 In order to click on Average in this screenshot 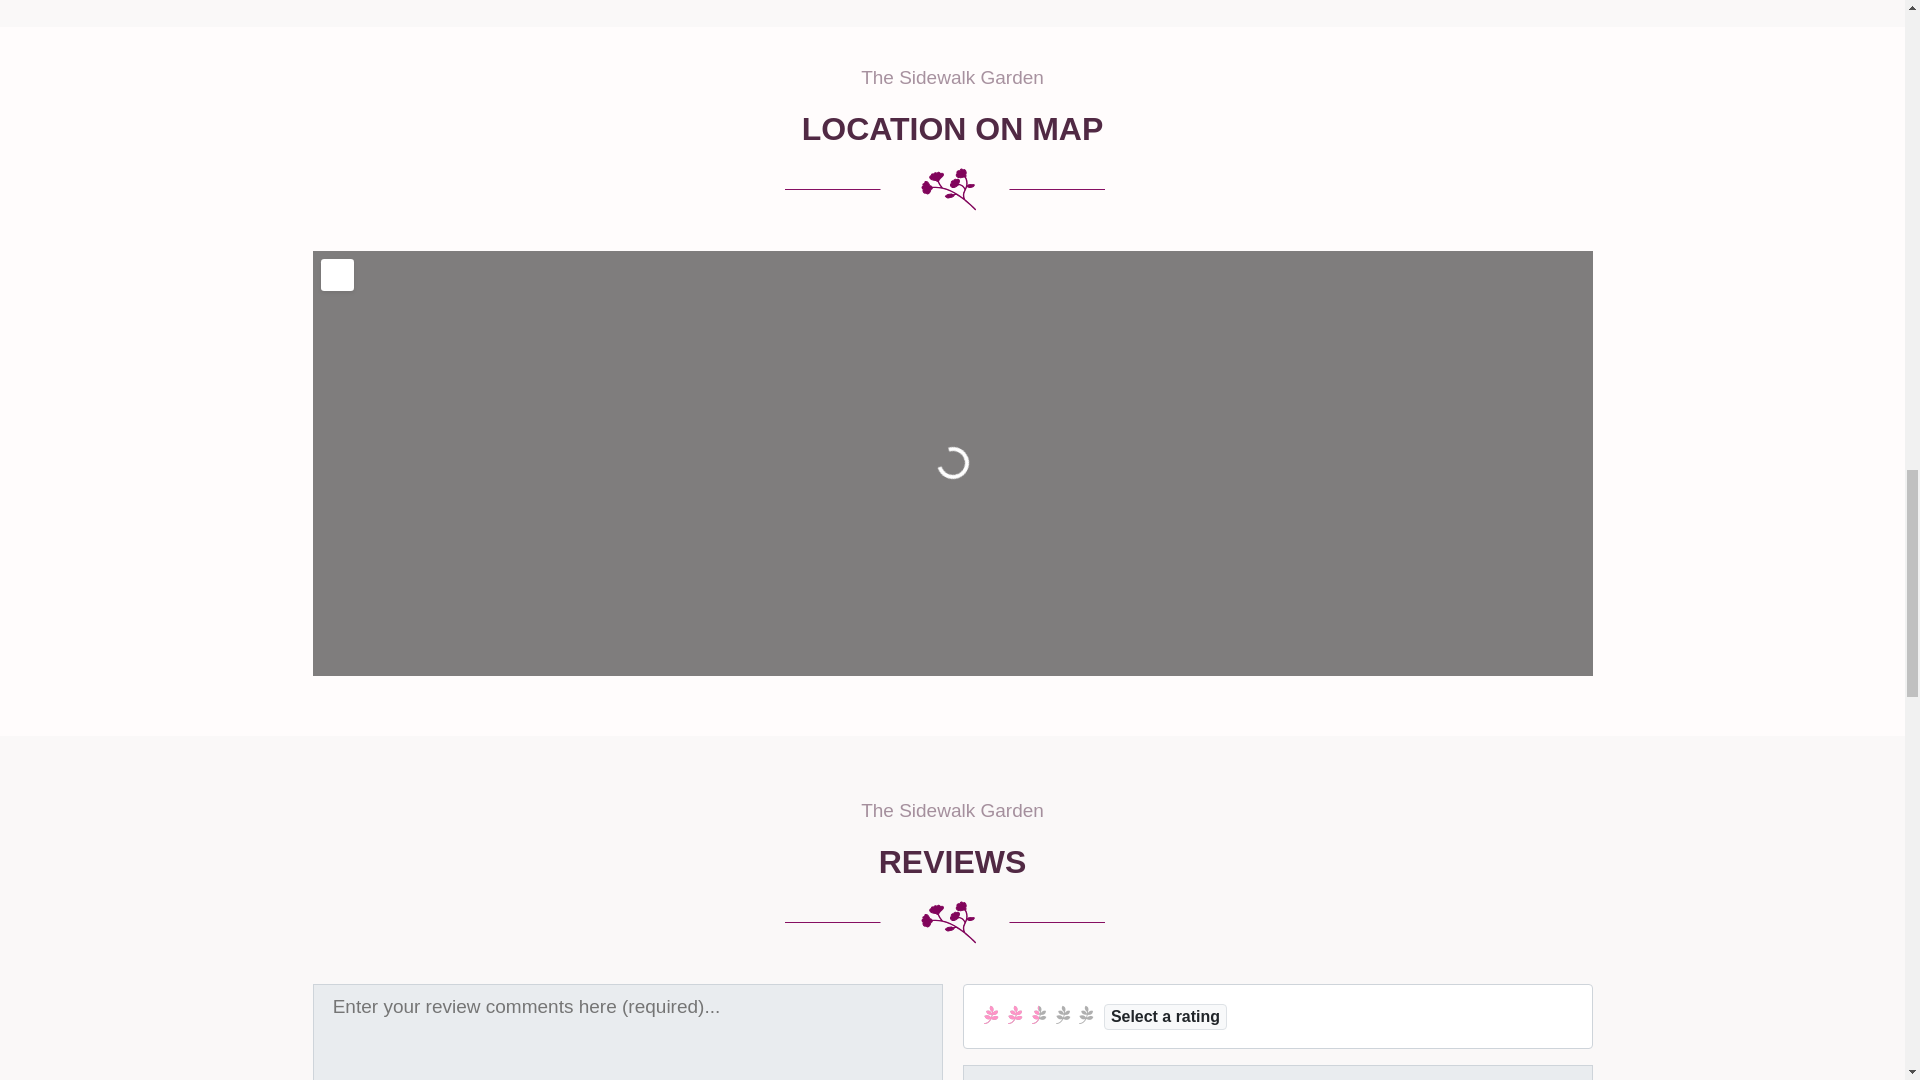, I will do `click(1038, 1014)`.